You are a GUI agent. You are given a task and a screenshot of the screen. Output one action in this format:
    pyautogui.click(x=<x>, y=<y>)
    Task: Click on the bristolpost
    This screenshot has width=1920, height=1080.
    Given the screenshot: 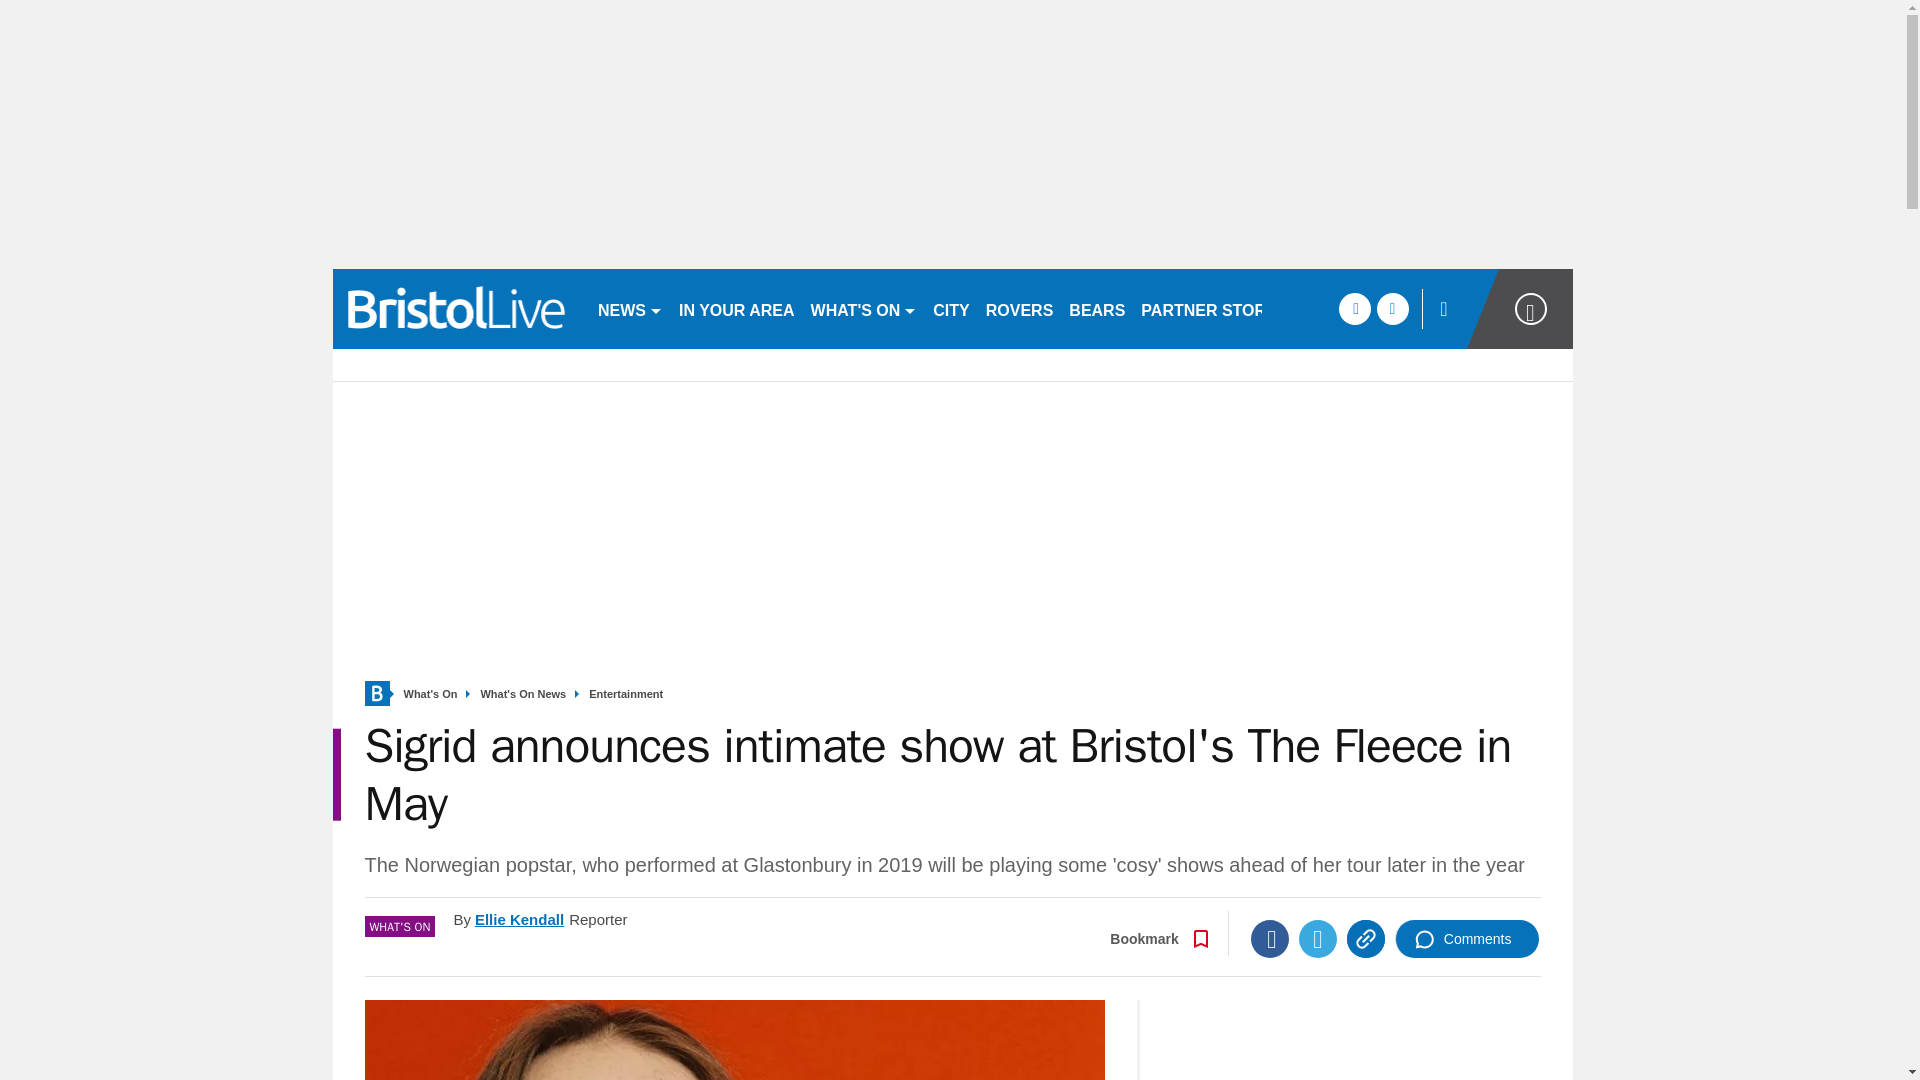 What is the action you would take?
    pyautogui.click(x=456, y=308)
    